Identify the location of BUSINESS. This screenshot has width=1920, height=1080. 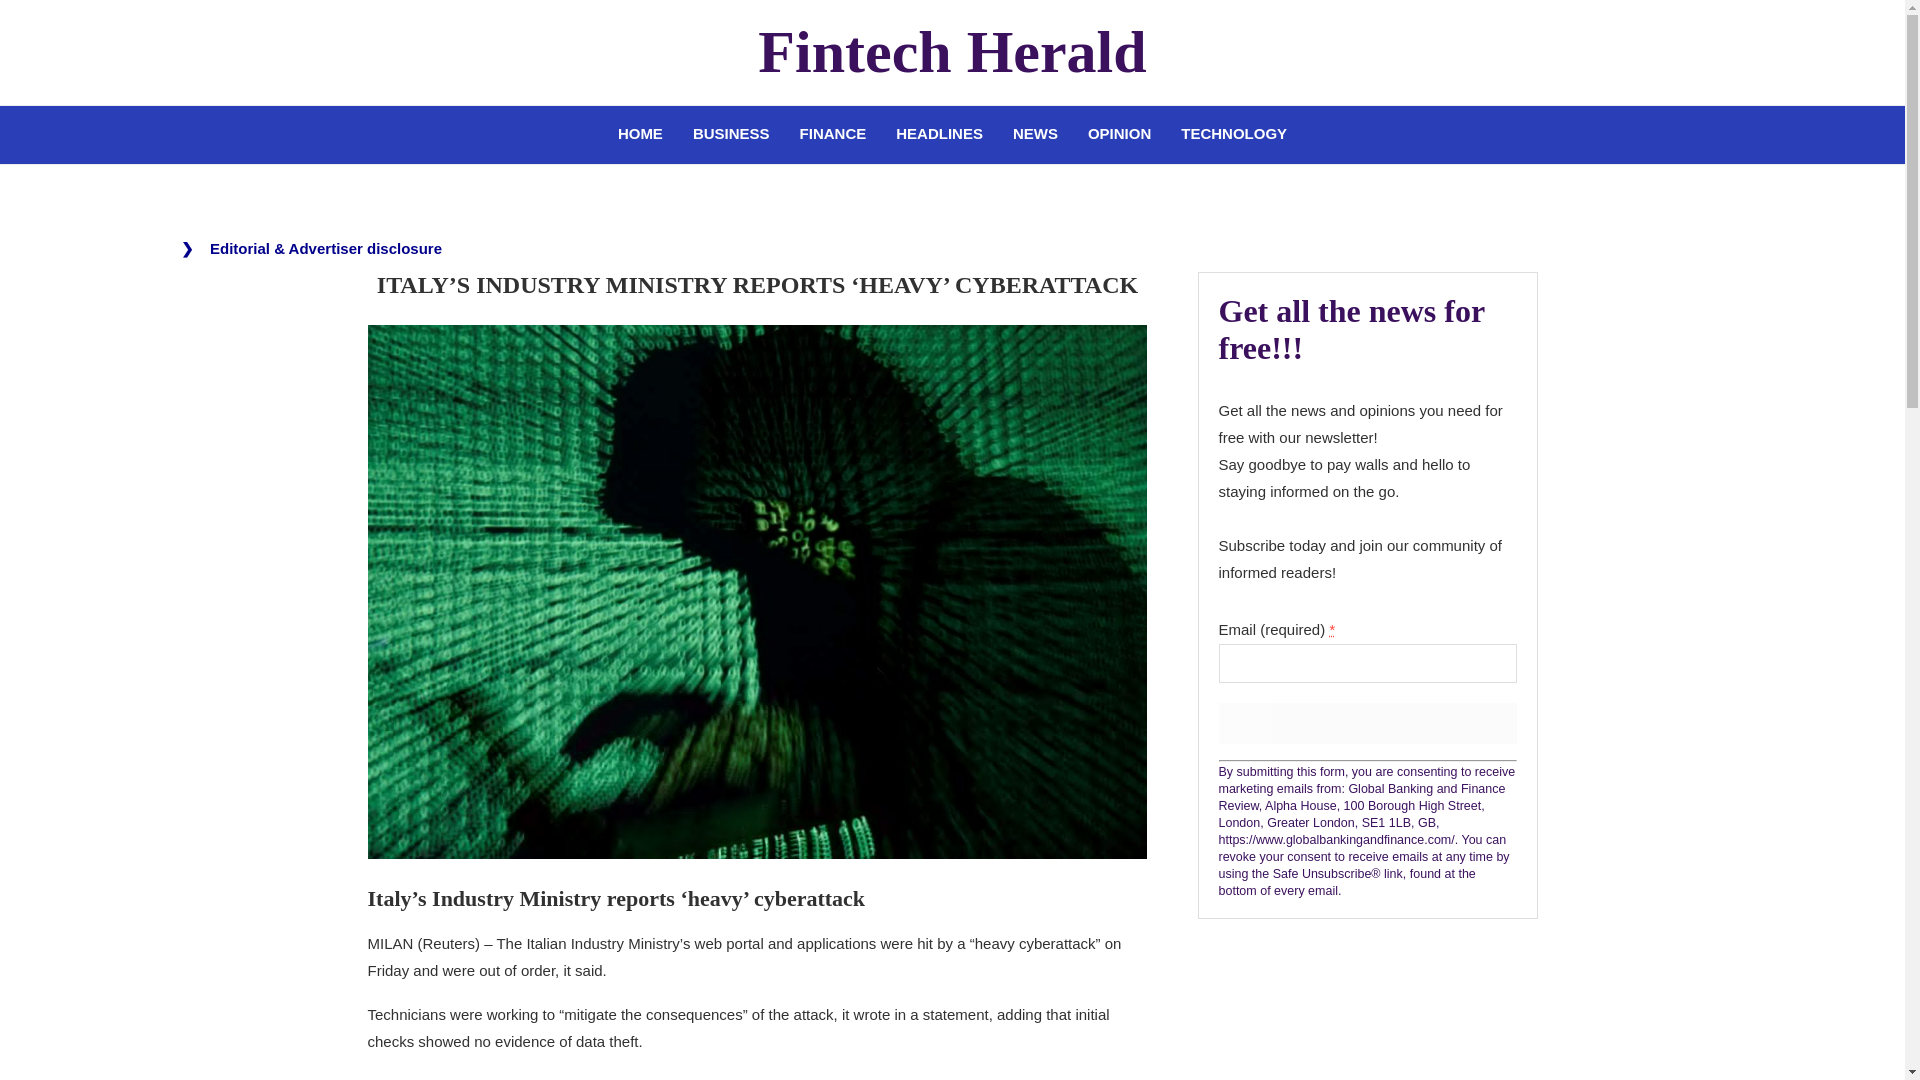
(731, 134).